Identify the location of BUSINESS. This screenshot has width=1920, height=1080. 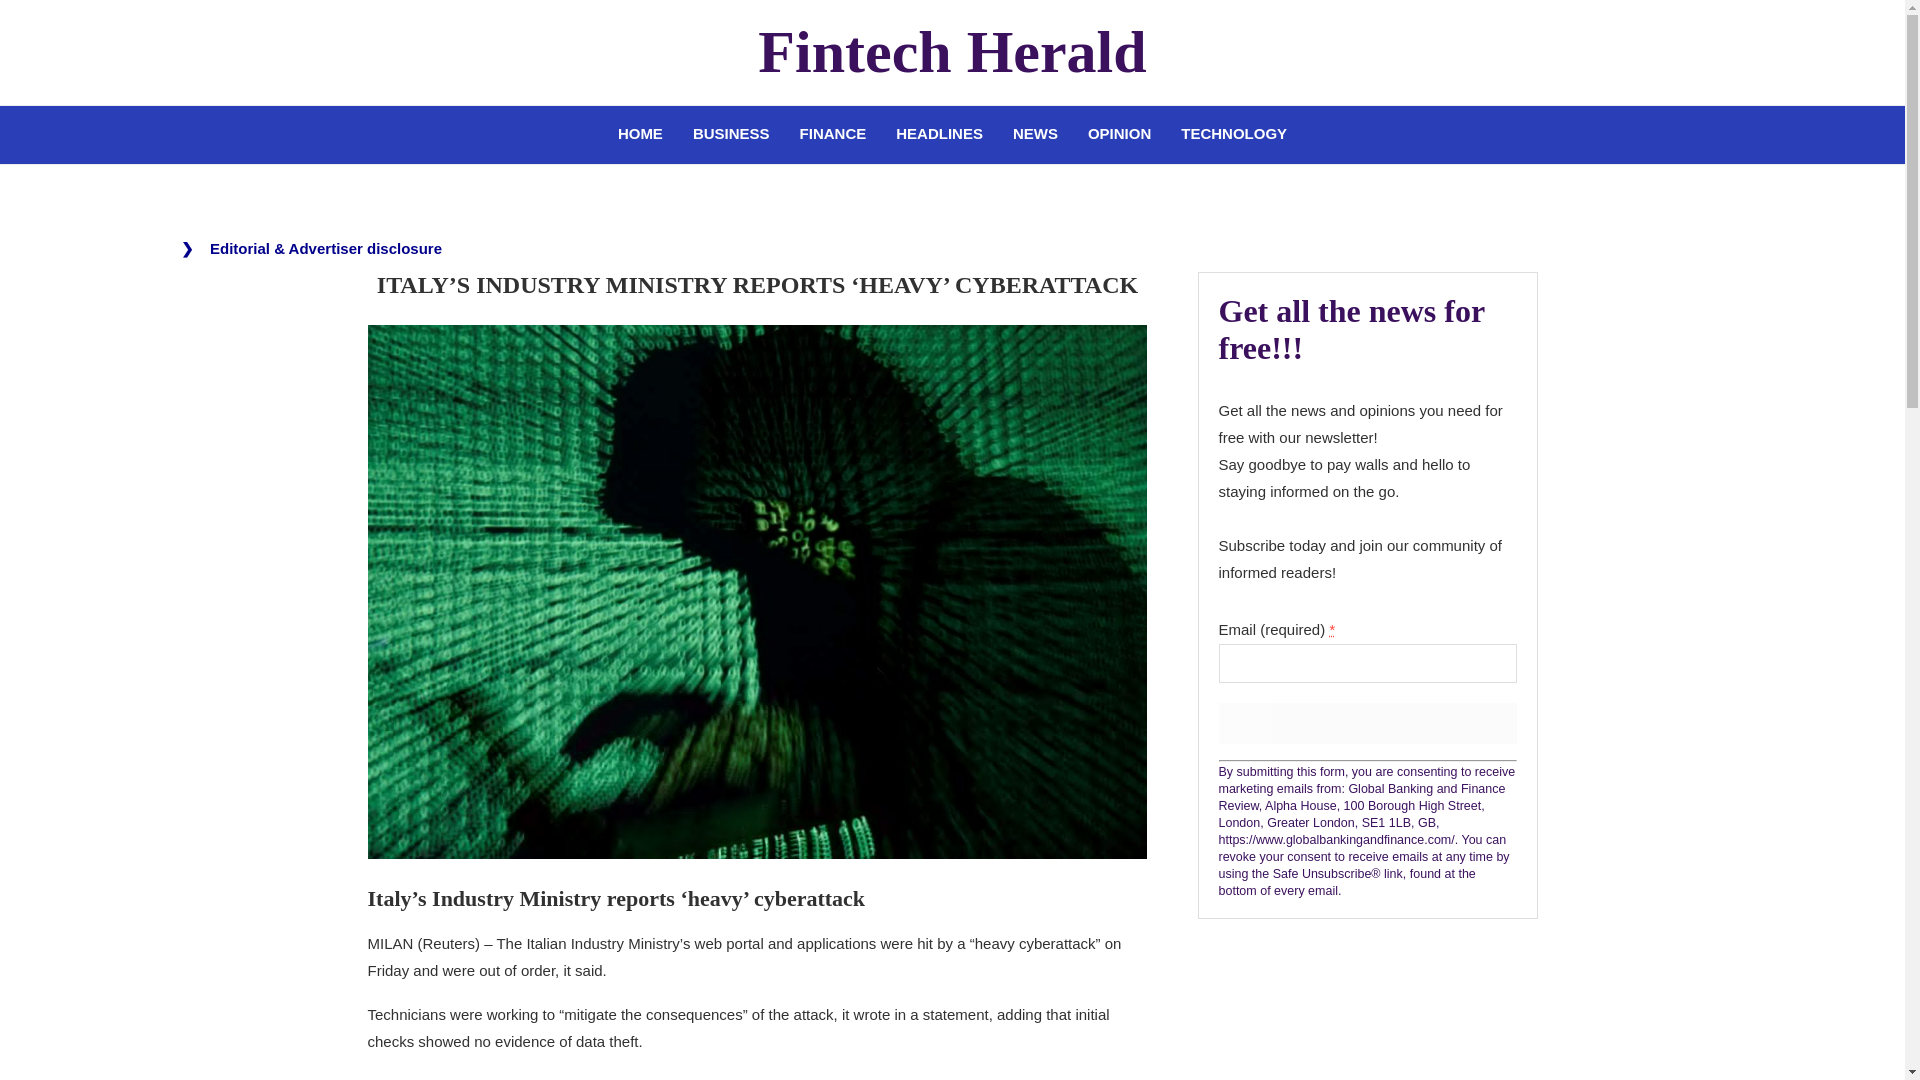
(731, 134).